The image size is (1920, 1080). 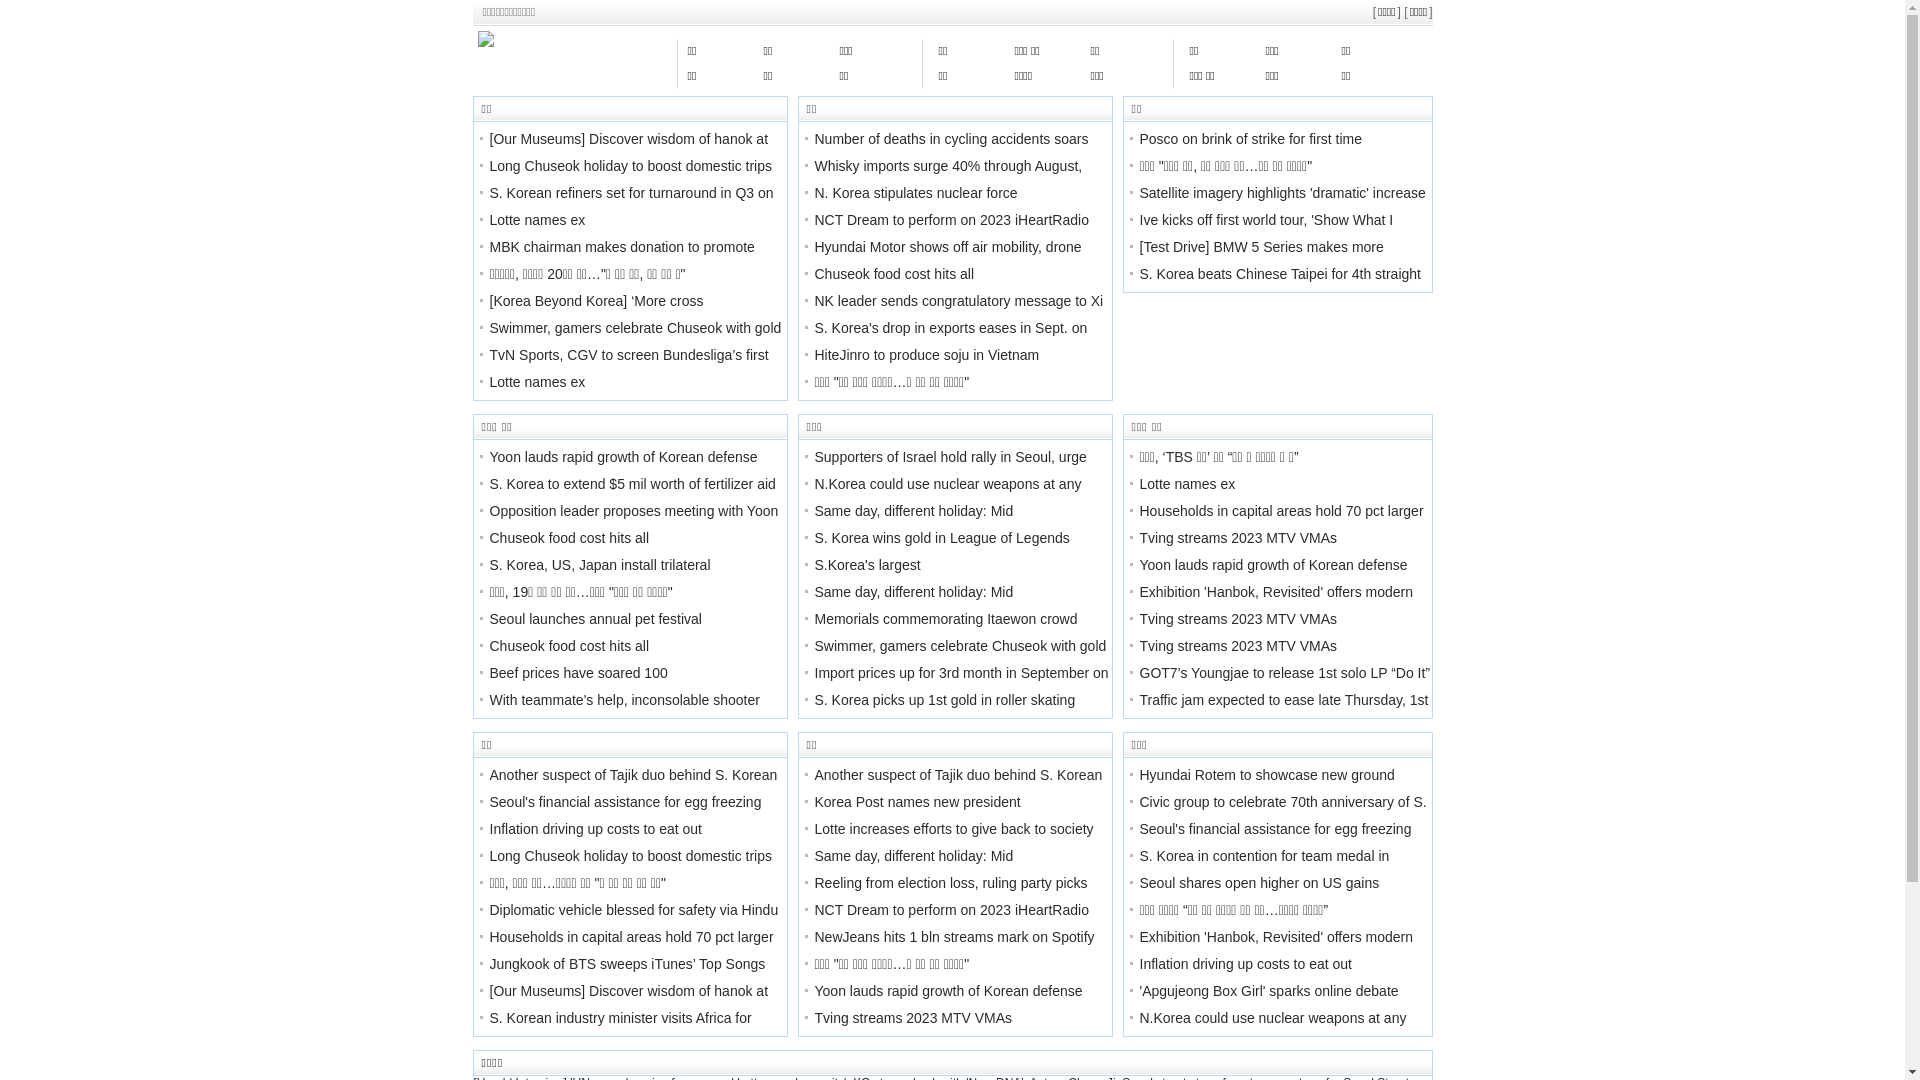 What do you see at coordinates (960, 660) in the screenshot?
I see `Swimmer, gamers celebrate Chuseok with gold medals` at bounding box center [960, 660].